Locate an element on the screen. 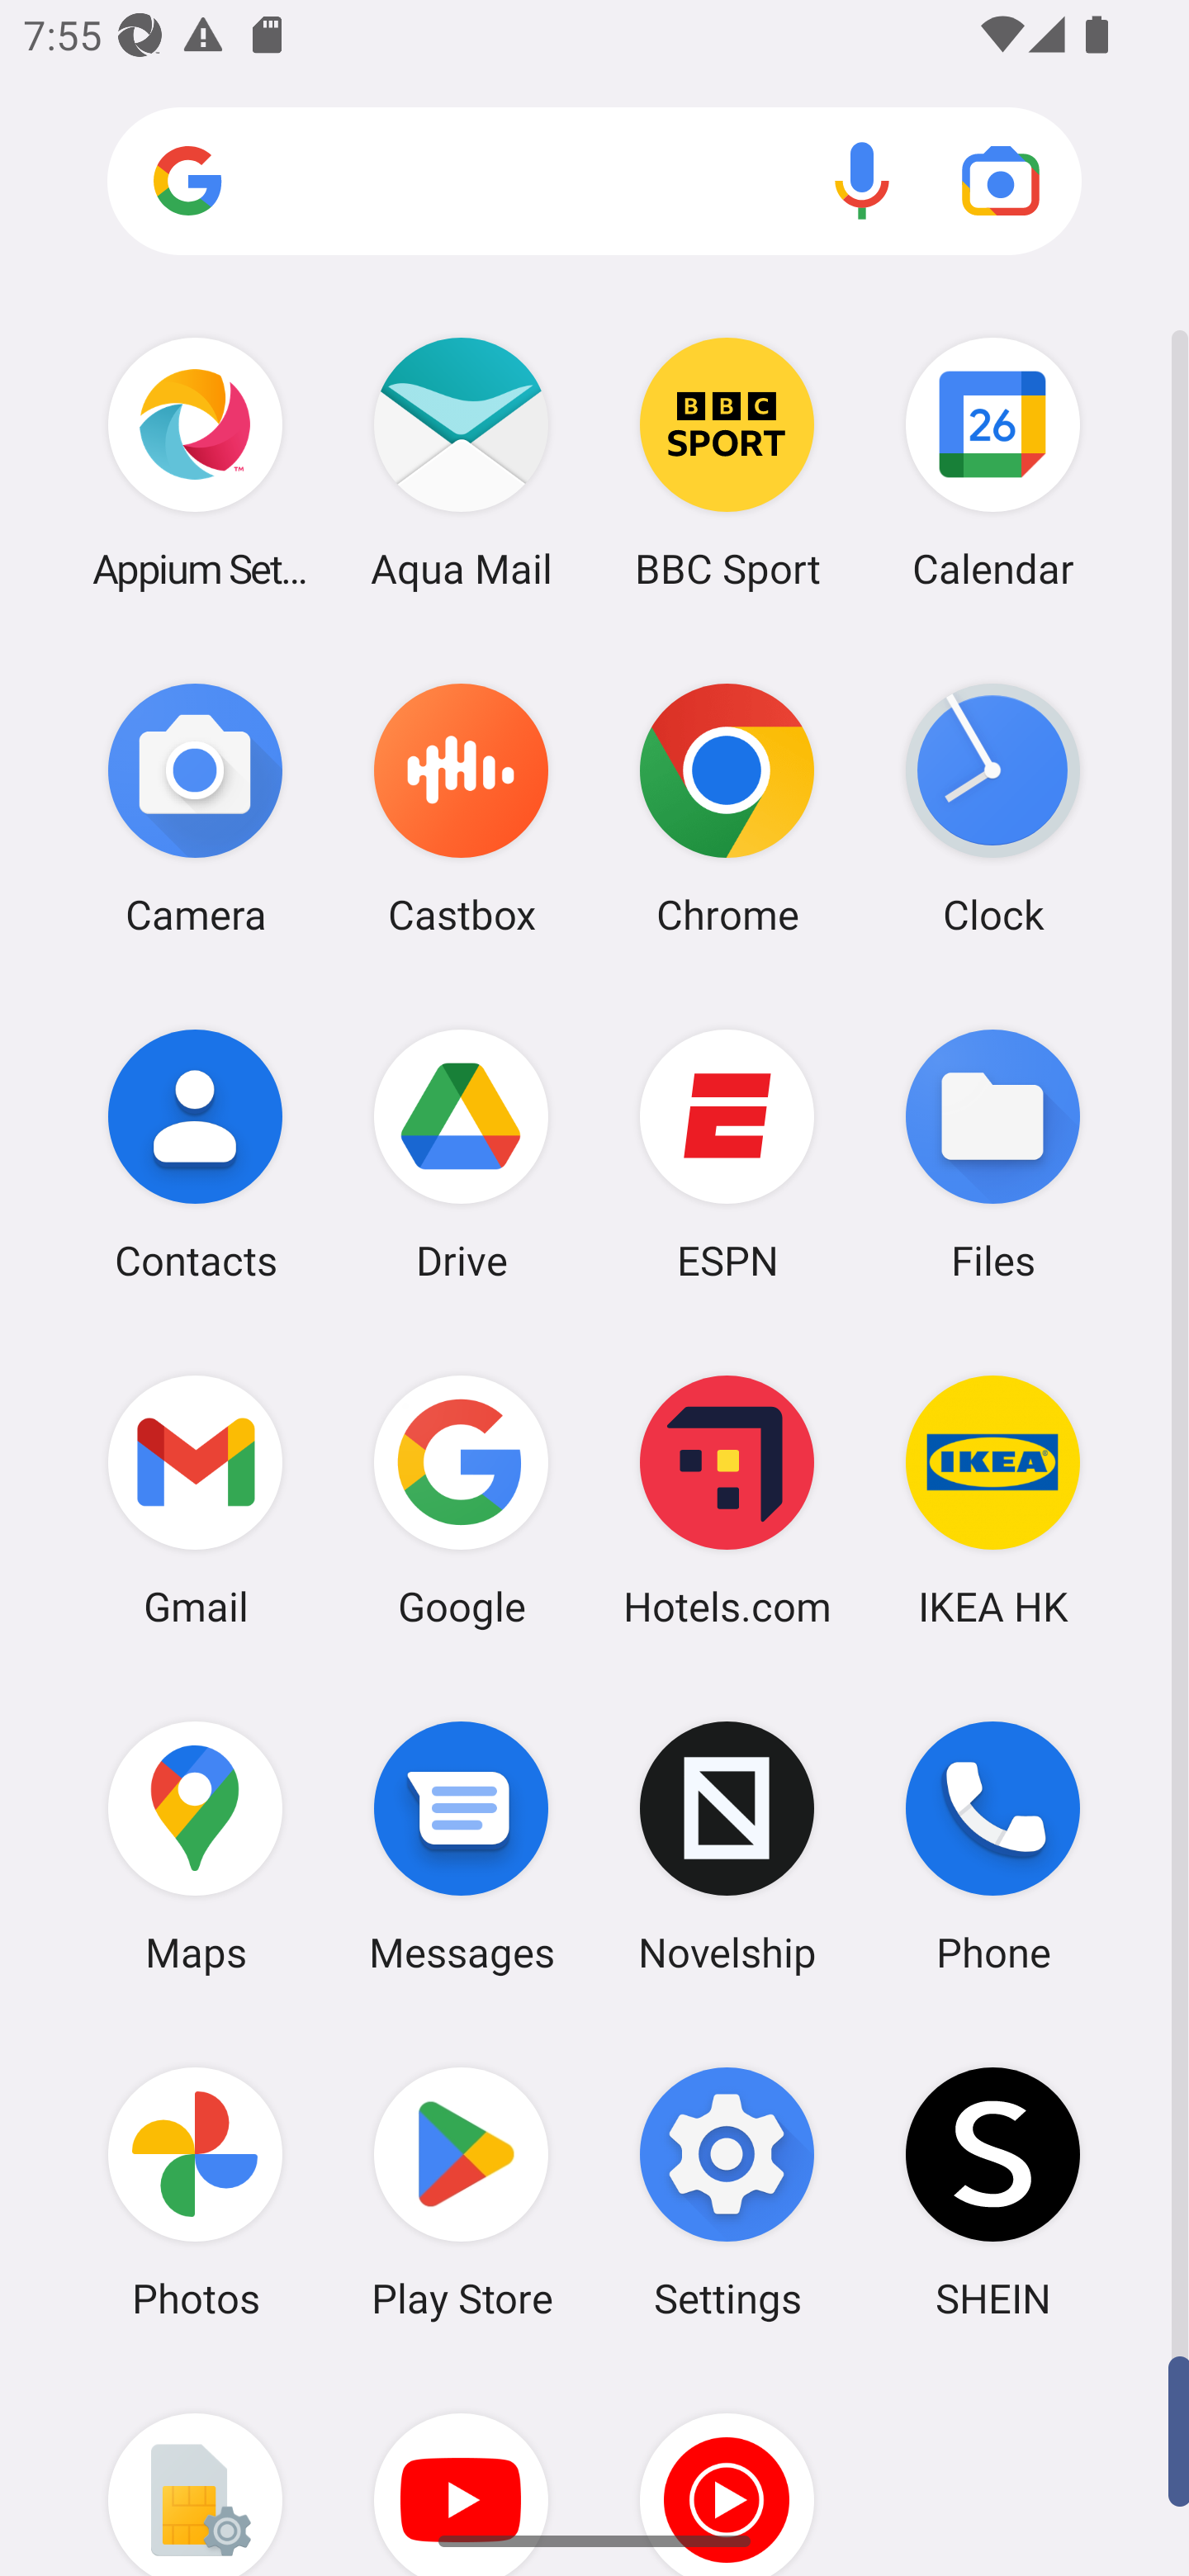 The width and height of the screenshot is (1189, 2576). BBC Sport is located at coordinates (727, 462).